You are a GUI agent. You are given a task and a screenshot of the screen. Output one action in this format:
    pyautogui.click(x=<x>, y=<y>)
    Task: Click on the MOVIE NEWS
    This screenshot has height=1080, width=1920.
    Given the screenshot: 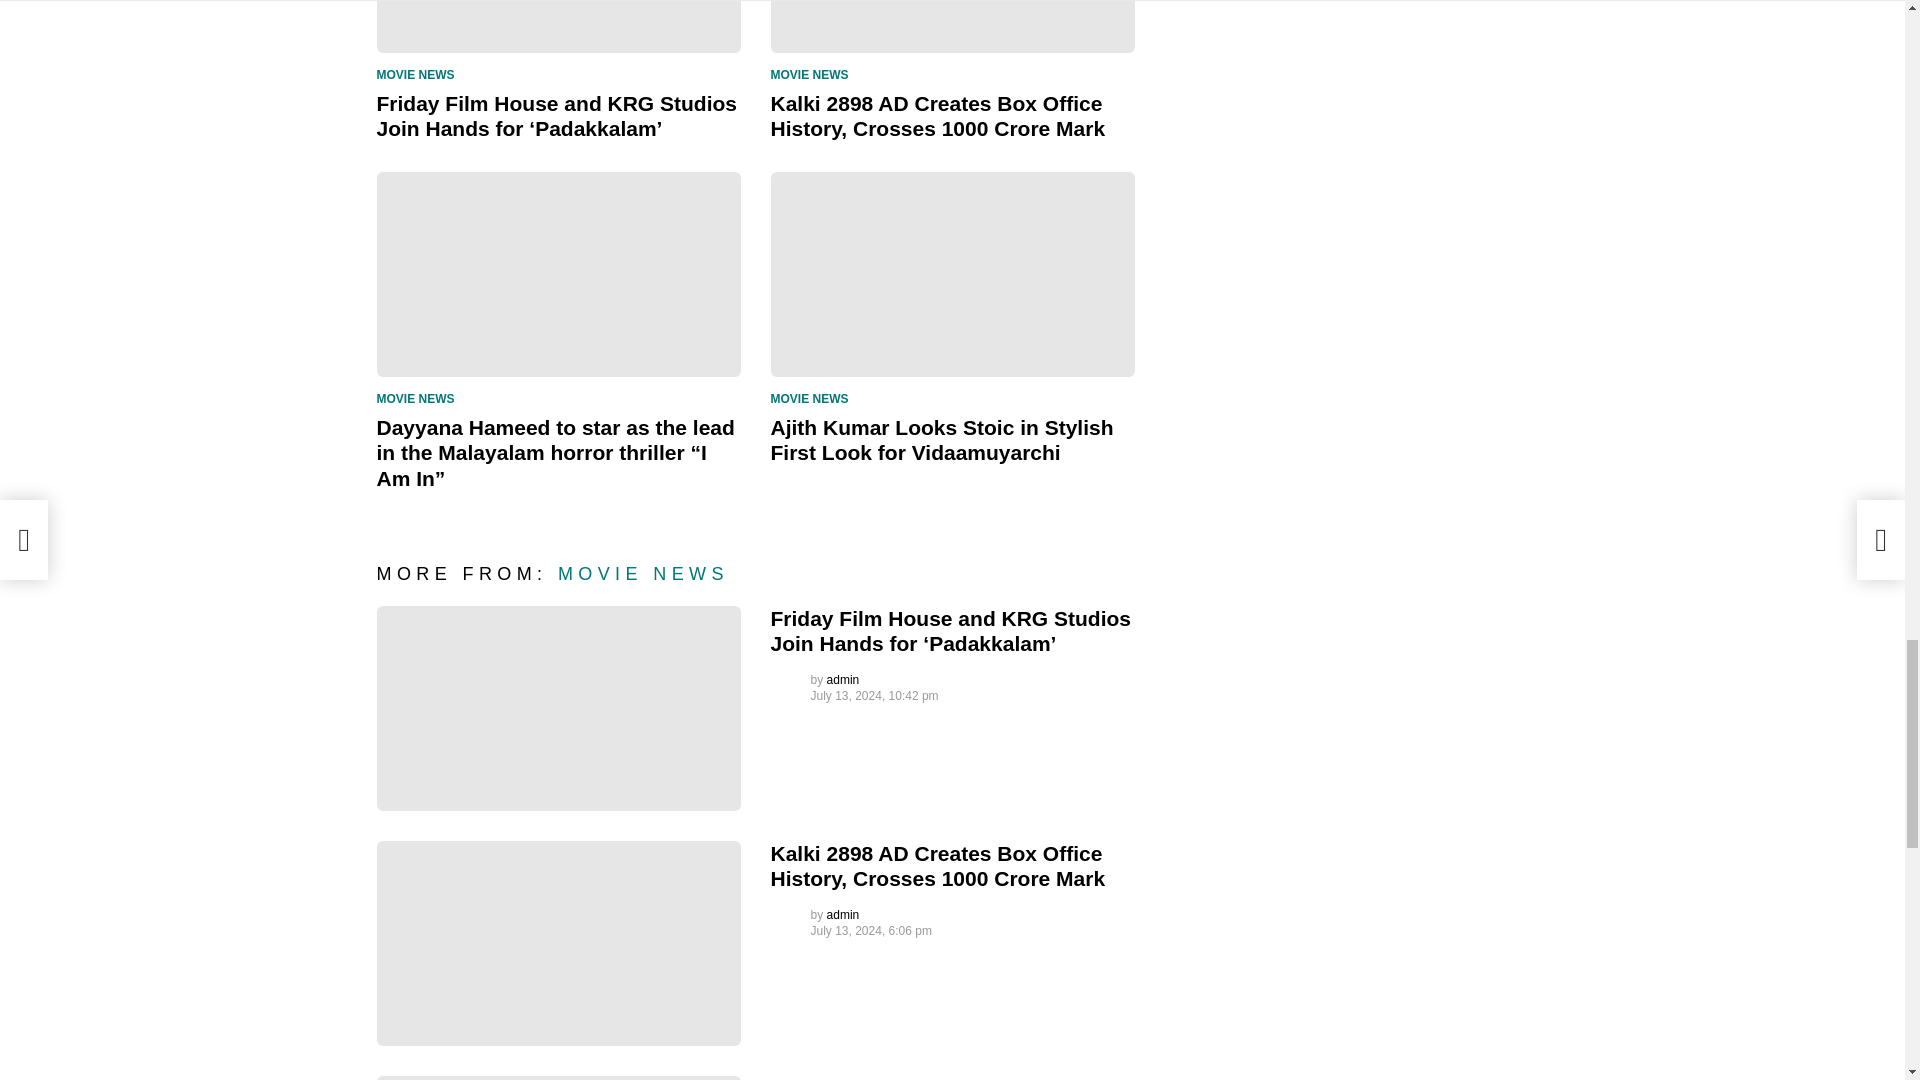 What is the action you would take?
    pyautogui.click(x=812, y=74)
    